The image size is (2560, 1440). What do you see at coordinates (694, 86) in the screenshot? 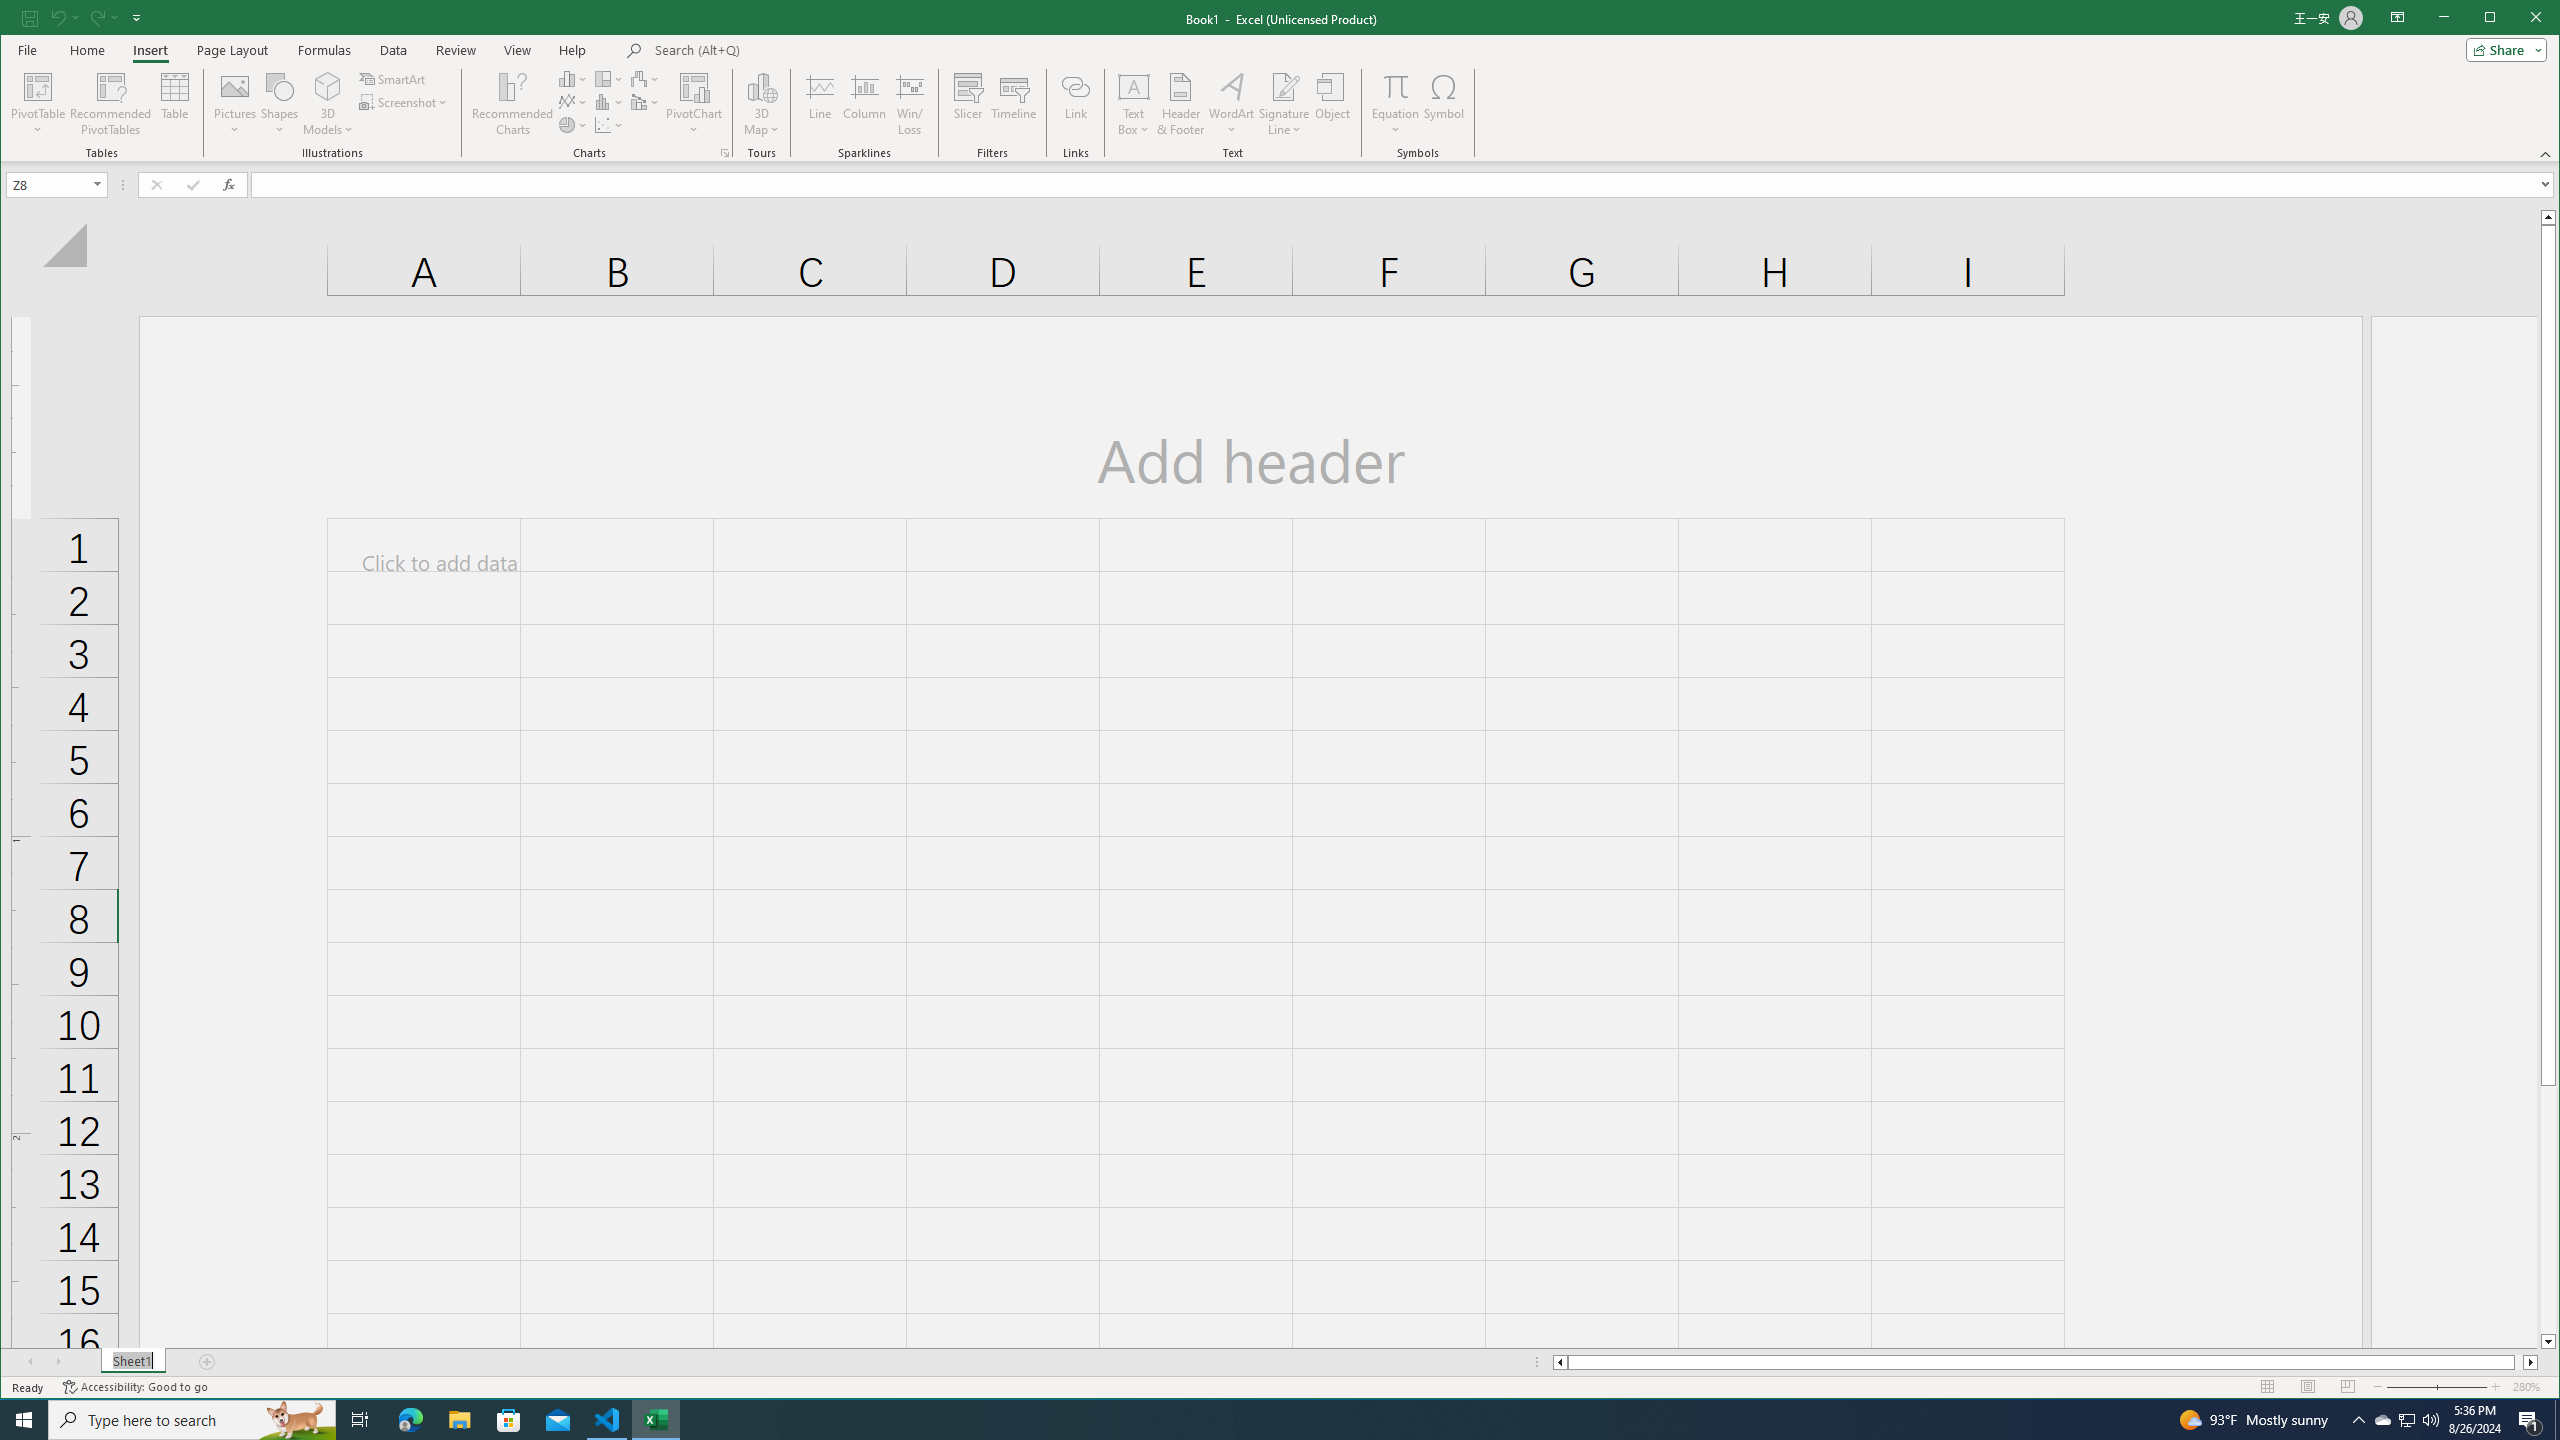
I see `PivotChart` at bounding box center [694, 86].